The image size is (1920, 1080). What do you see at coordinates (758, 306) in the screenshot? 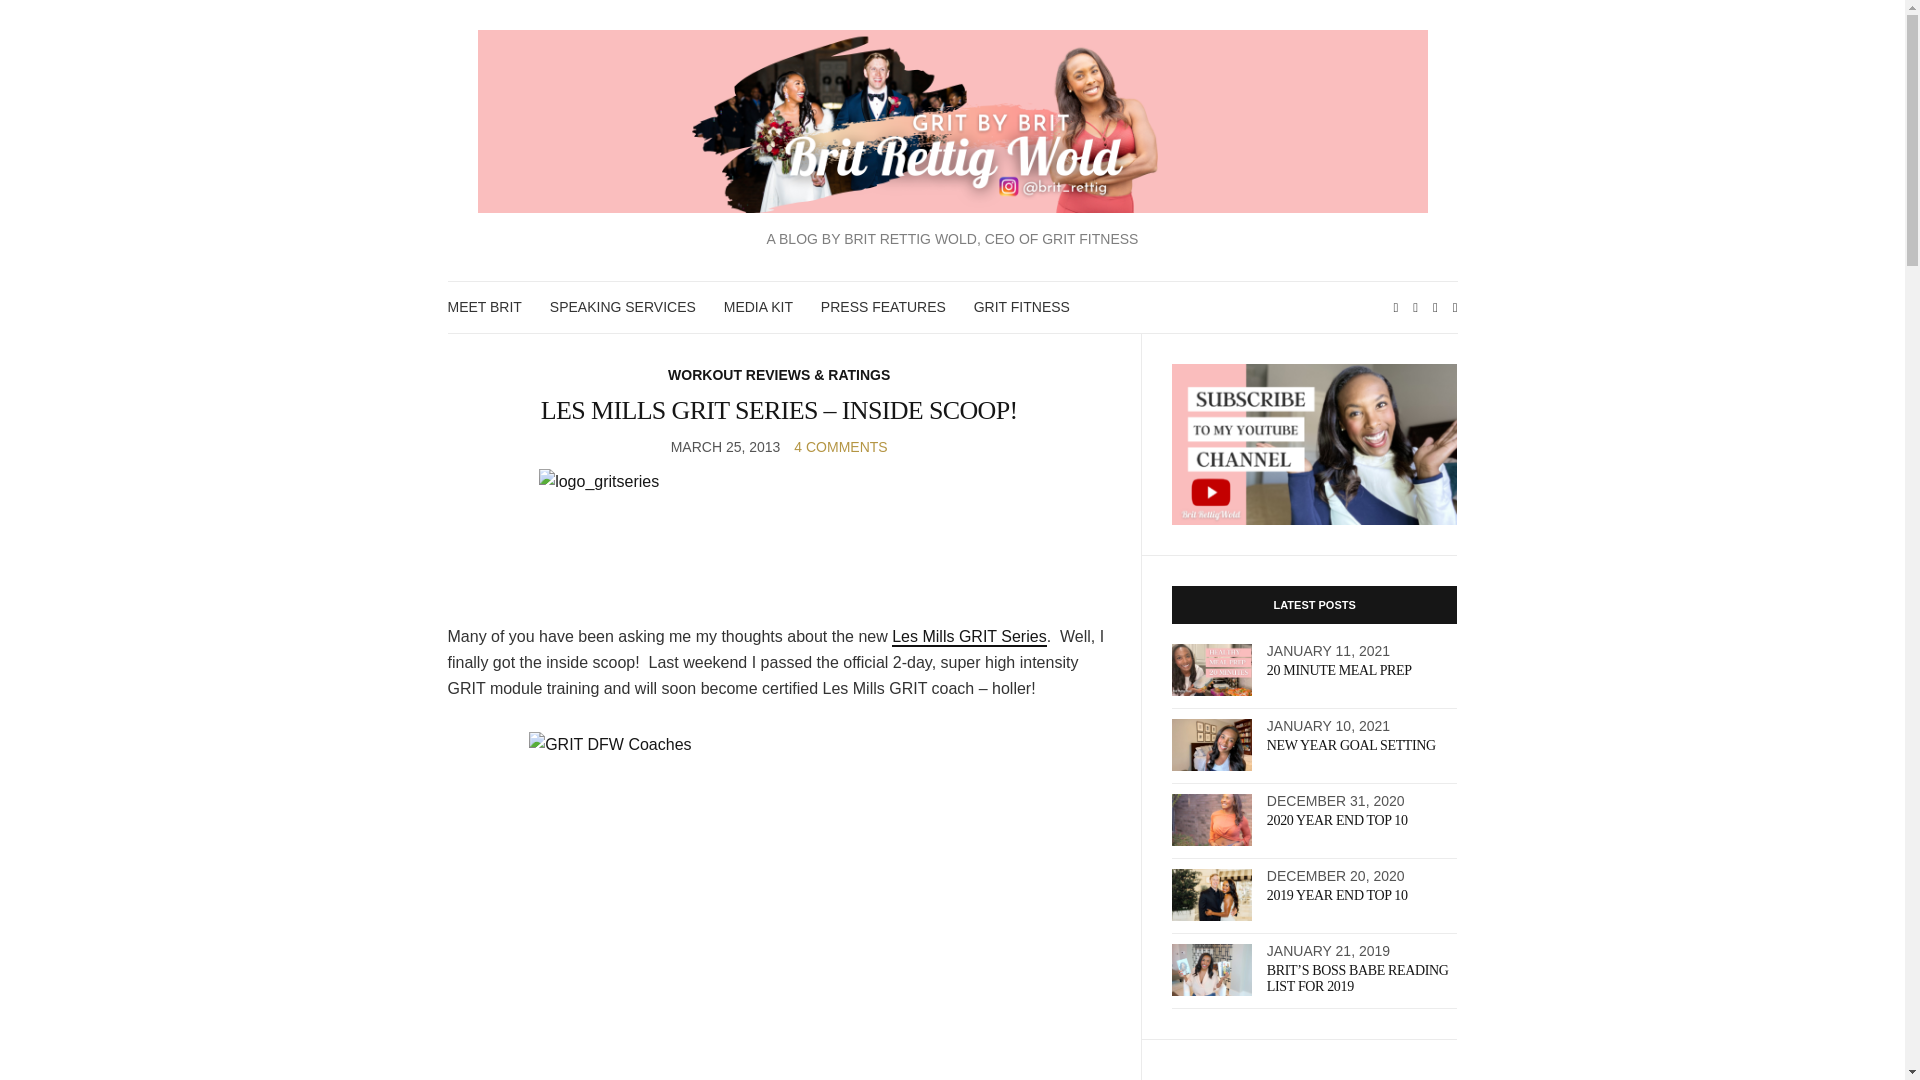
I see `MEDIA KIT` at bounding box center [758, 306].